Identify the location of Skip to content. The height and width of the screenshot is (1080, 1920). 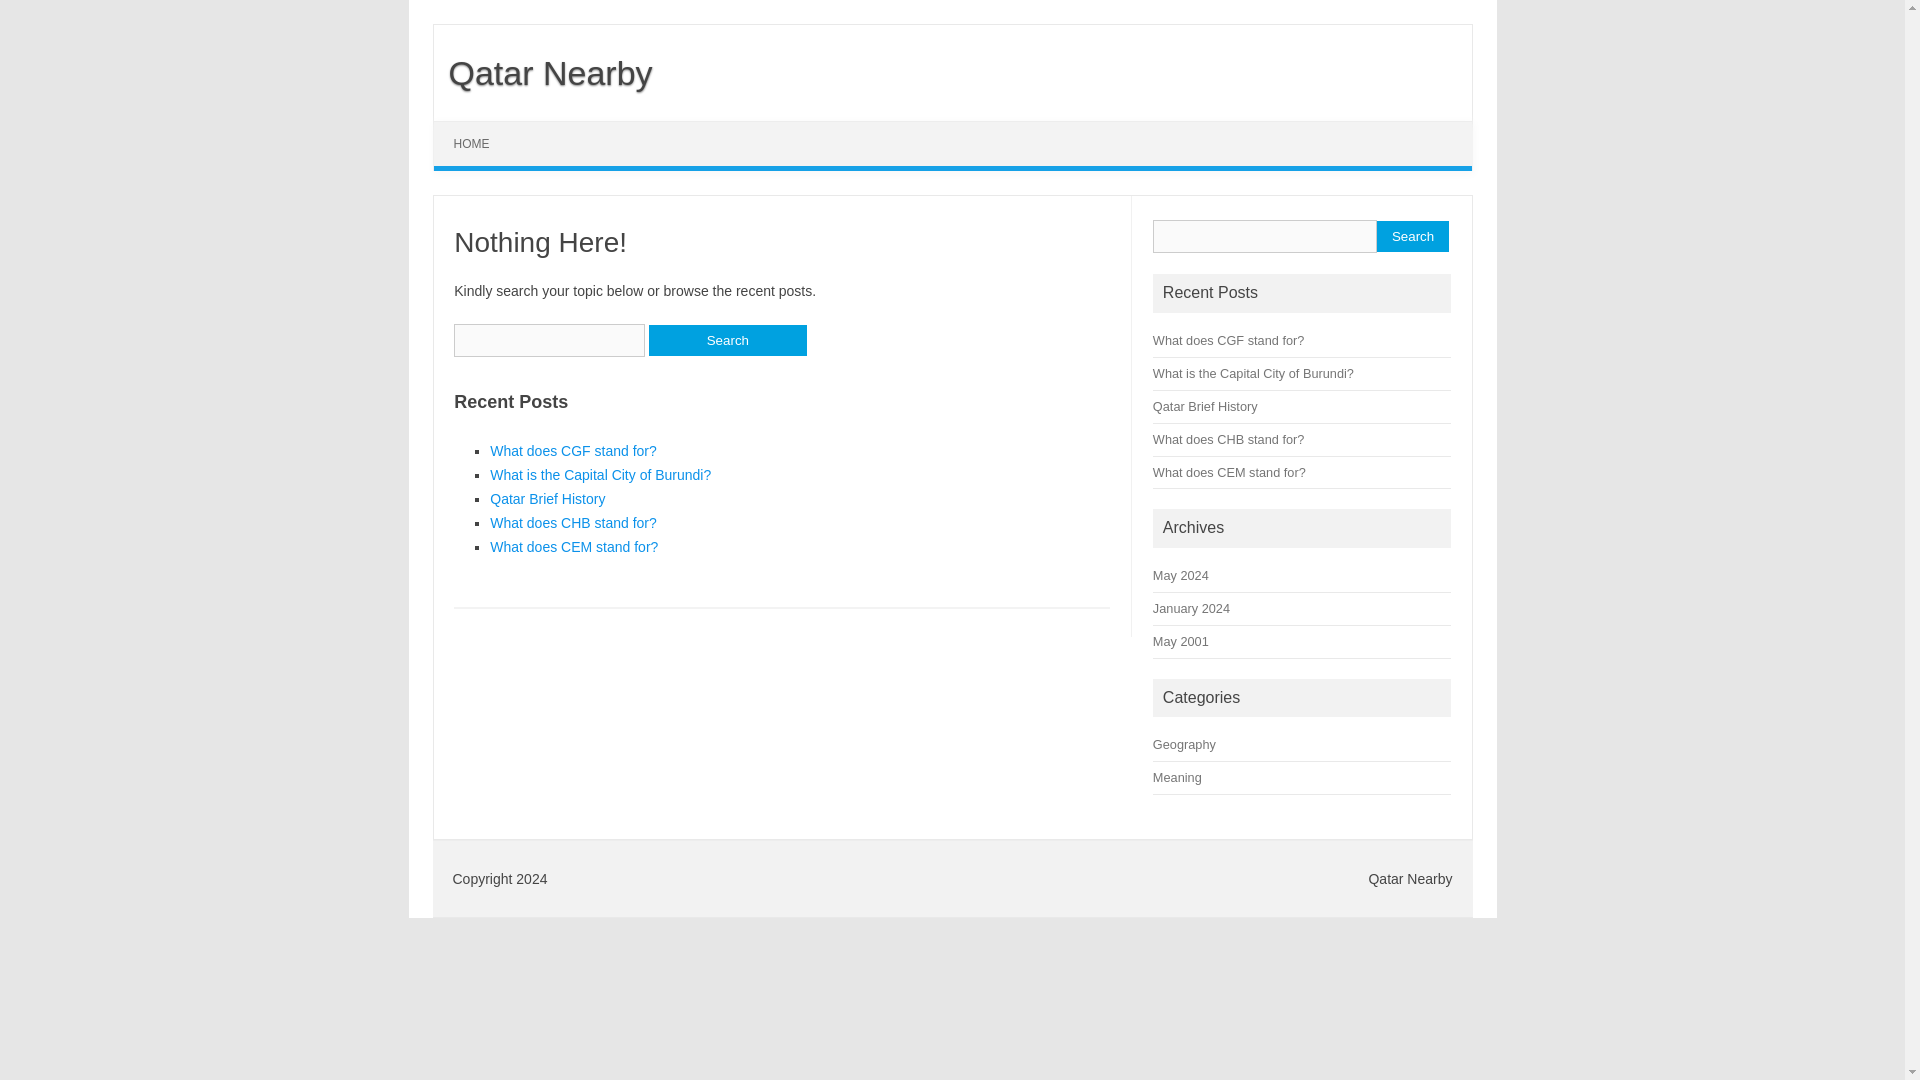
(480, 128).